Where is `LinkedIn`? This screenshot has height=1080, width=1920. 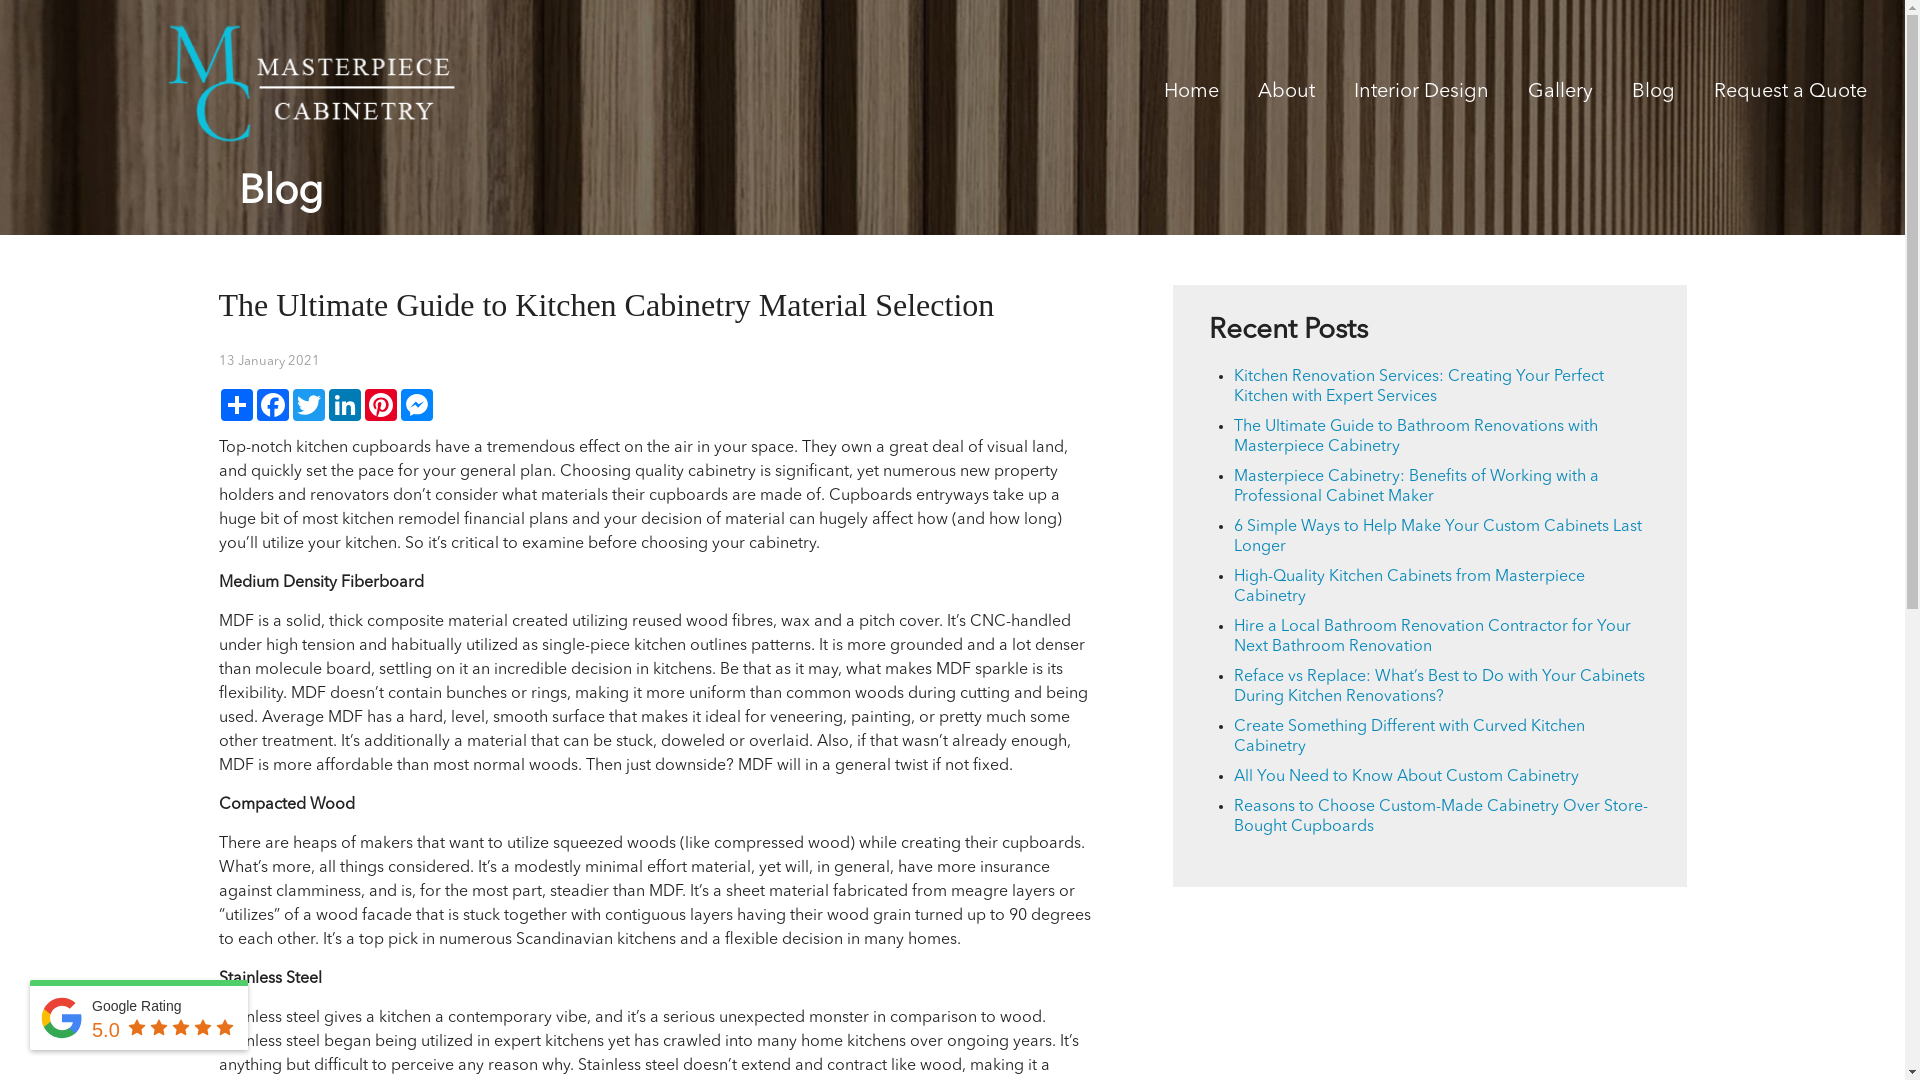
LinkedIn is located at coordinates (344, 405).